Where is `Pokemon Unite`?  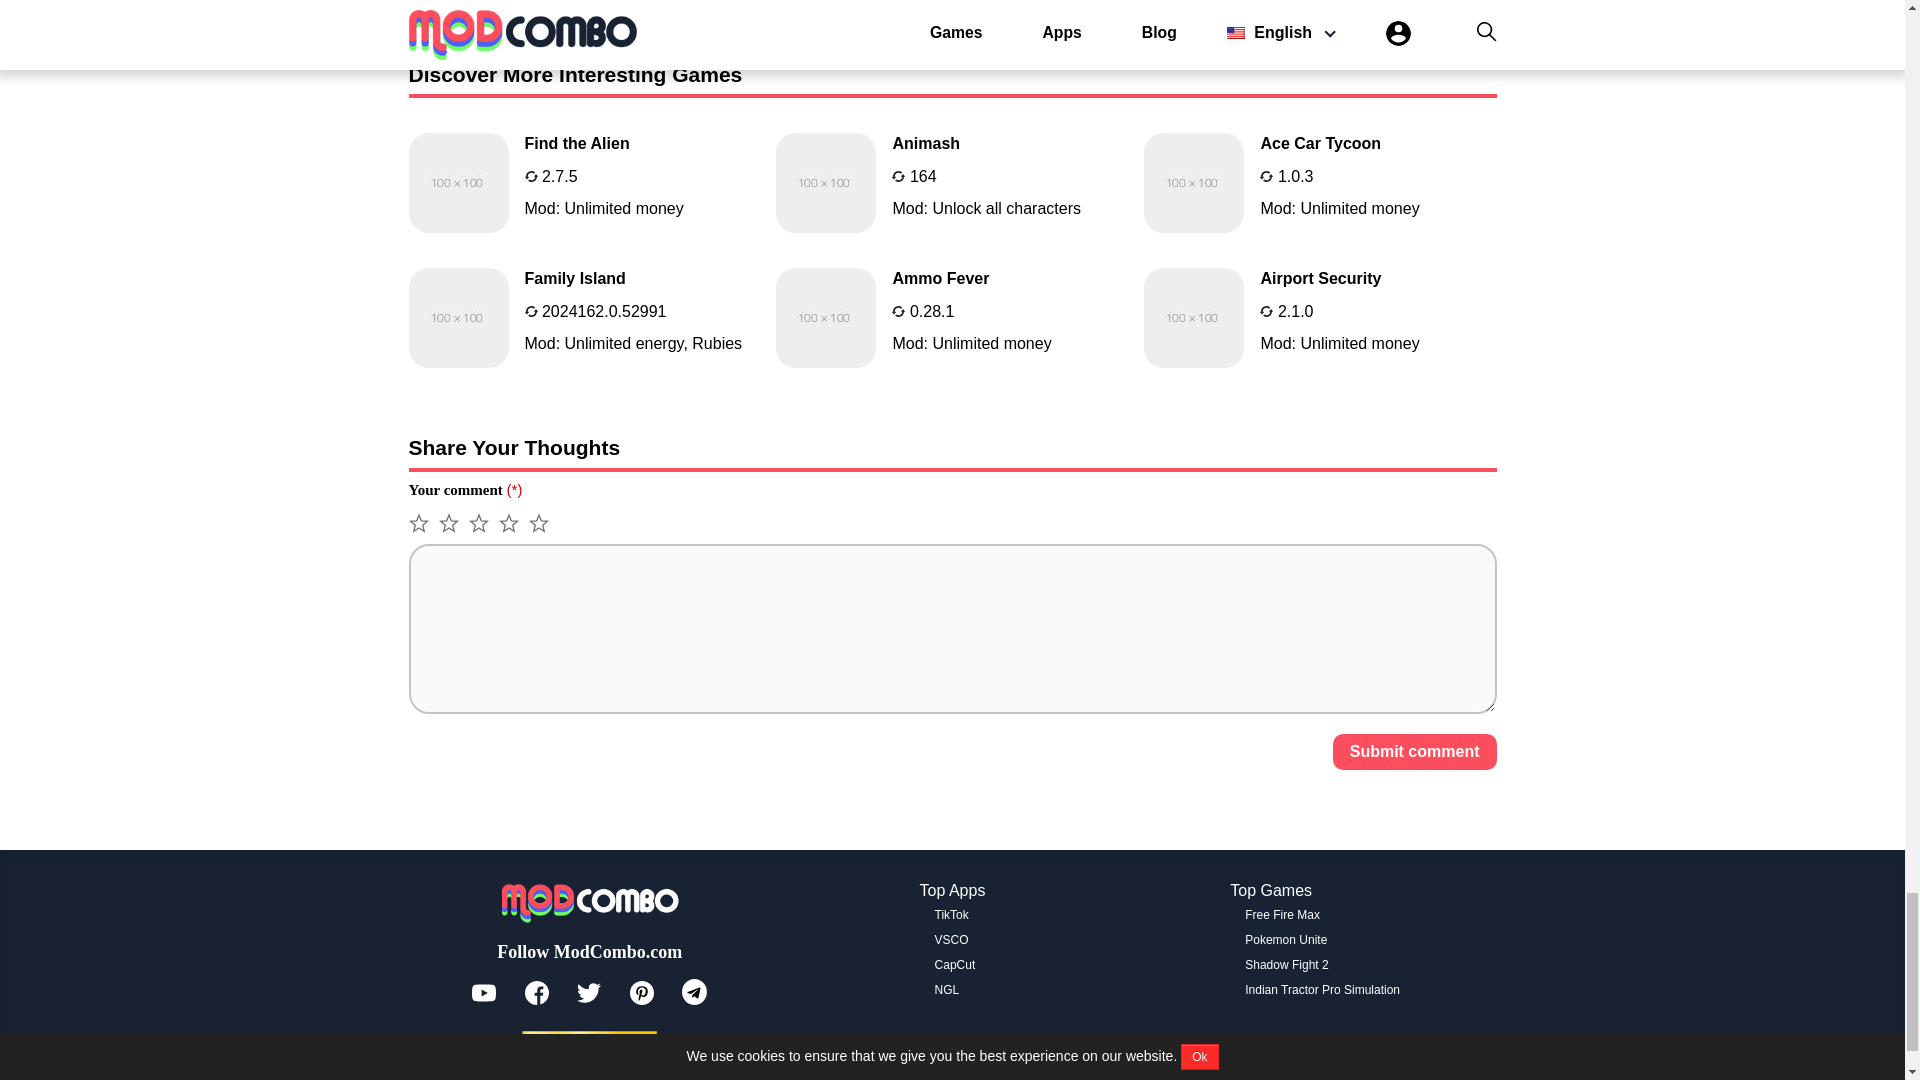 Pokemon Unite is located at coordinates (1282, 915).